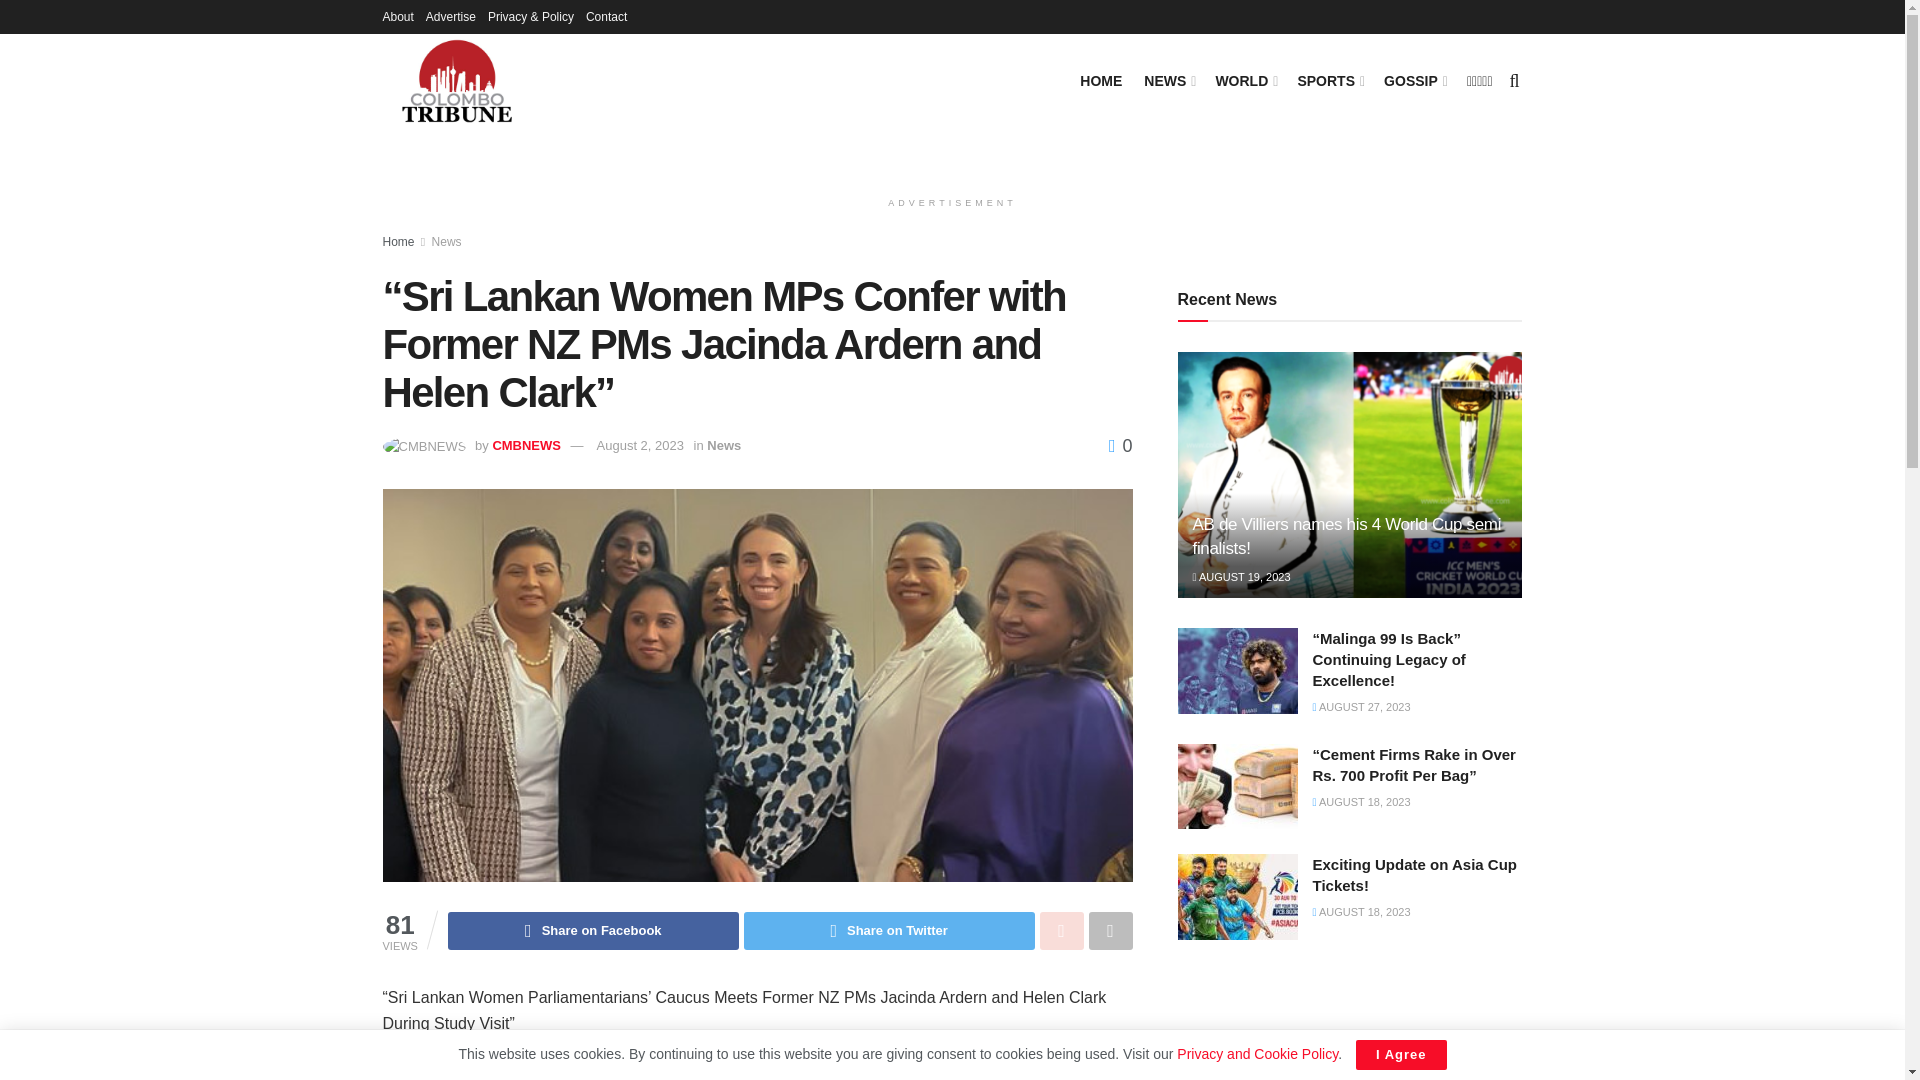 The width and height of the screenshot is (1920, 1080). What do you see at coordinates (1244, 79) in the screenshot?
I see `WORLD` at bounding box center [1244, 79].